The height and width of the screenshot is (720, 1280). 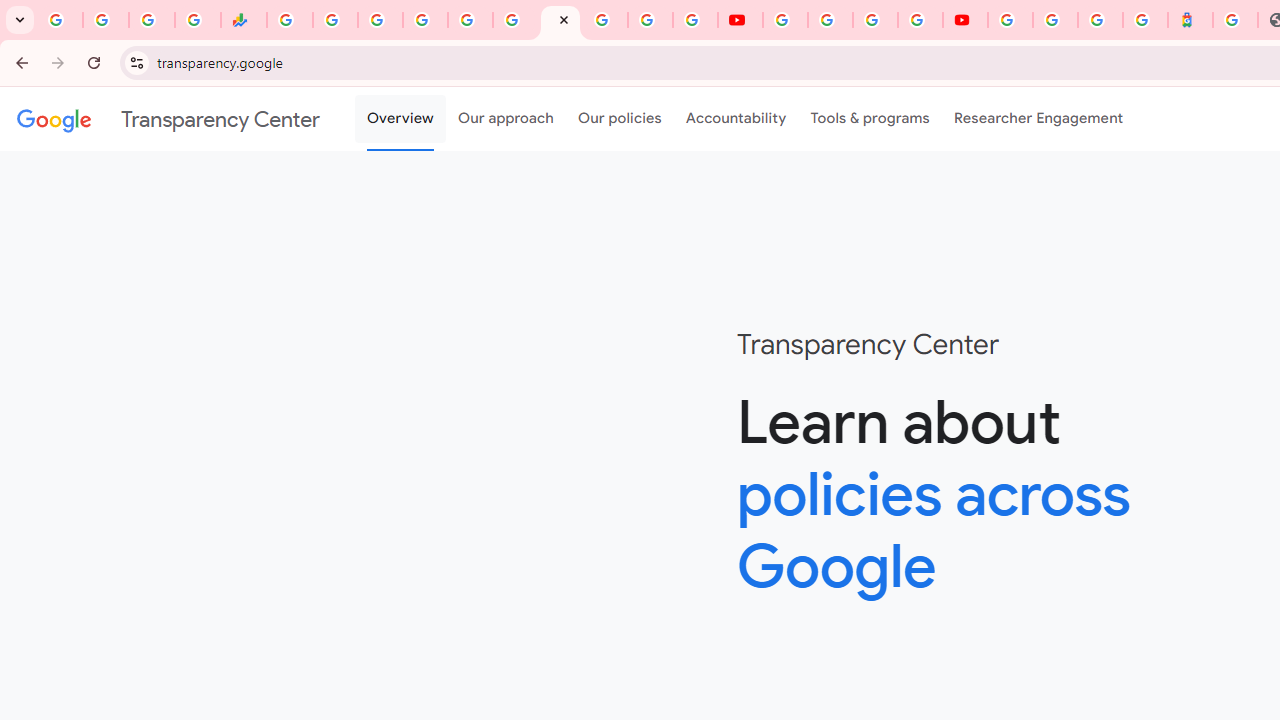 I want to click on YouTube, so click(x=784, y=20).